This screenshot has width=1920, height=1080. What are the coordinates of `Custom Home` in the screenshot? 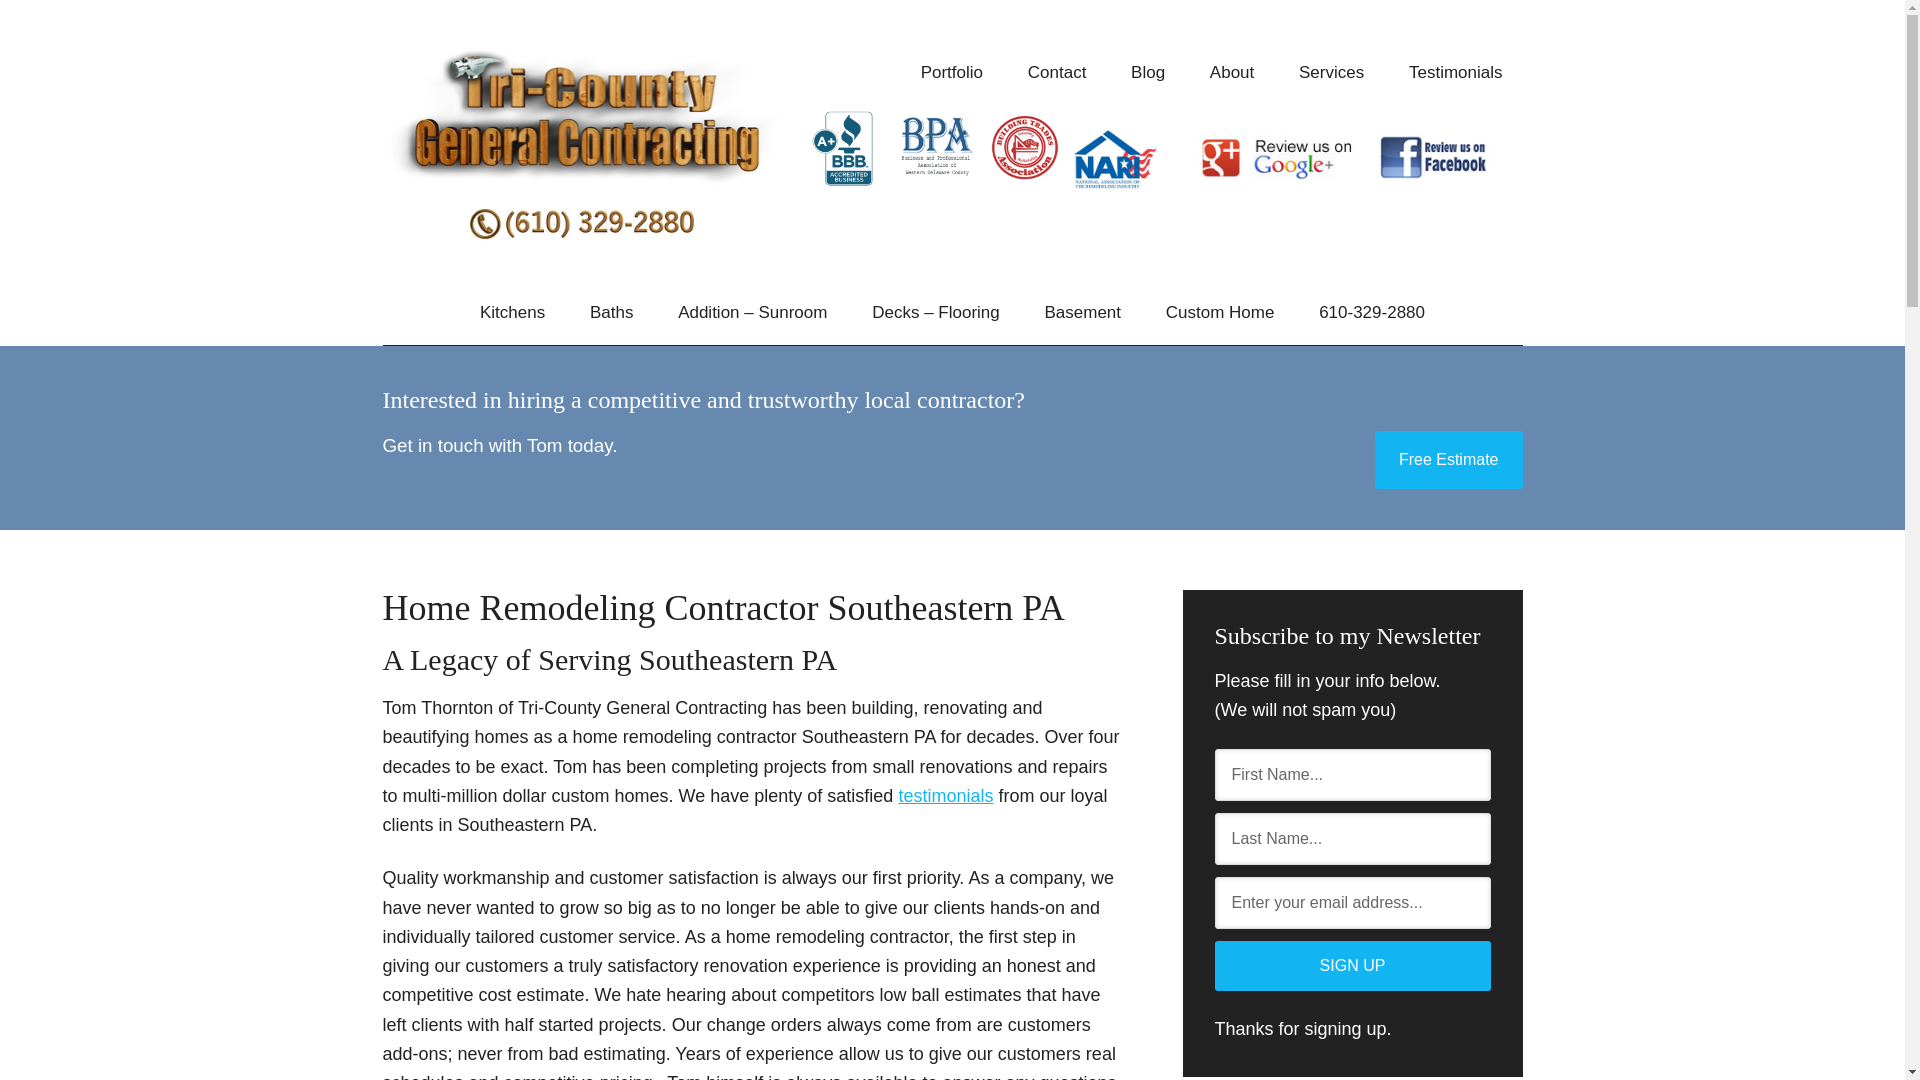 It's located at (1220, 312).